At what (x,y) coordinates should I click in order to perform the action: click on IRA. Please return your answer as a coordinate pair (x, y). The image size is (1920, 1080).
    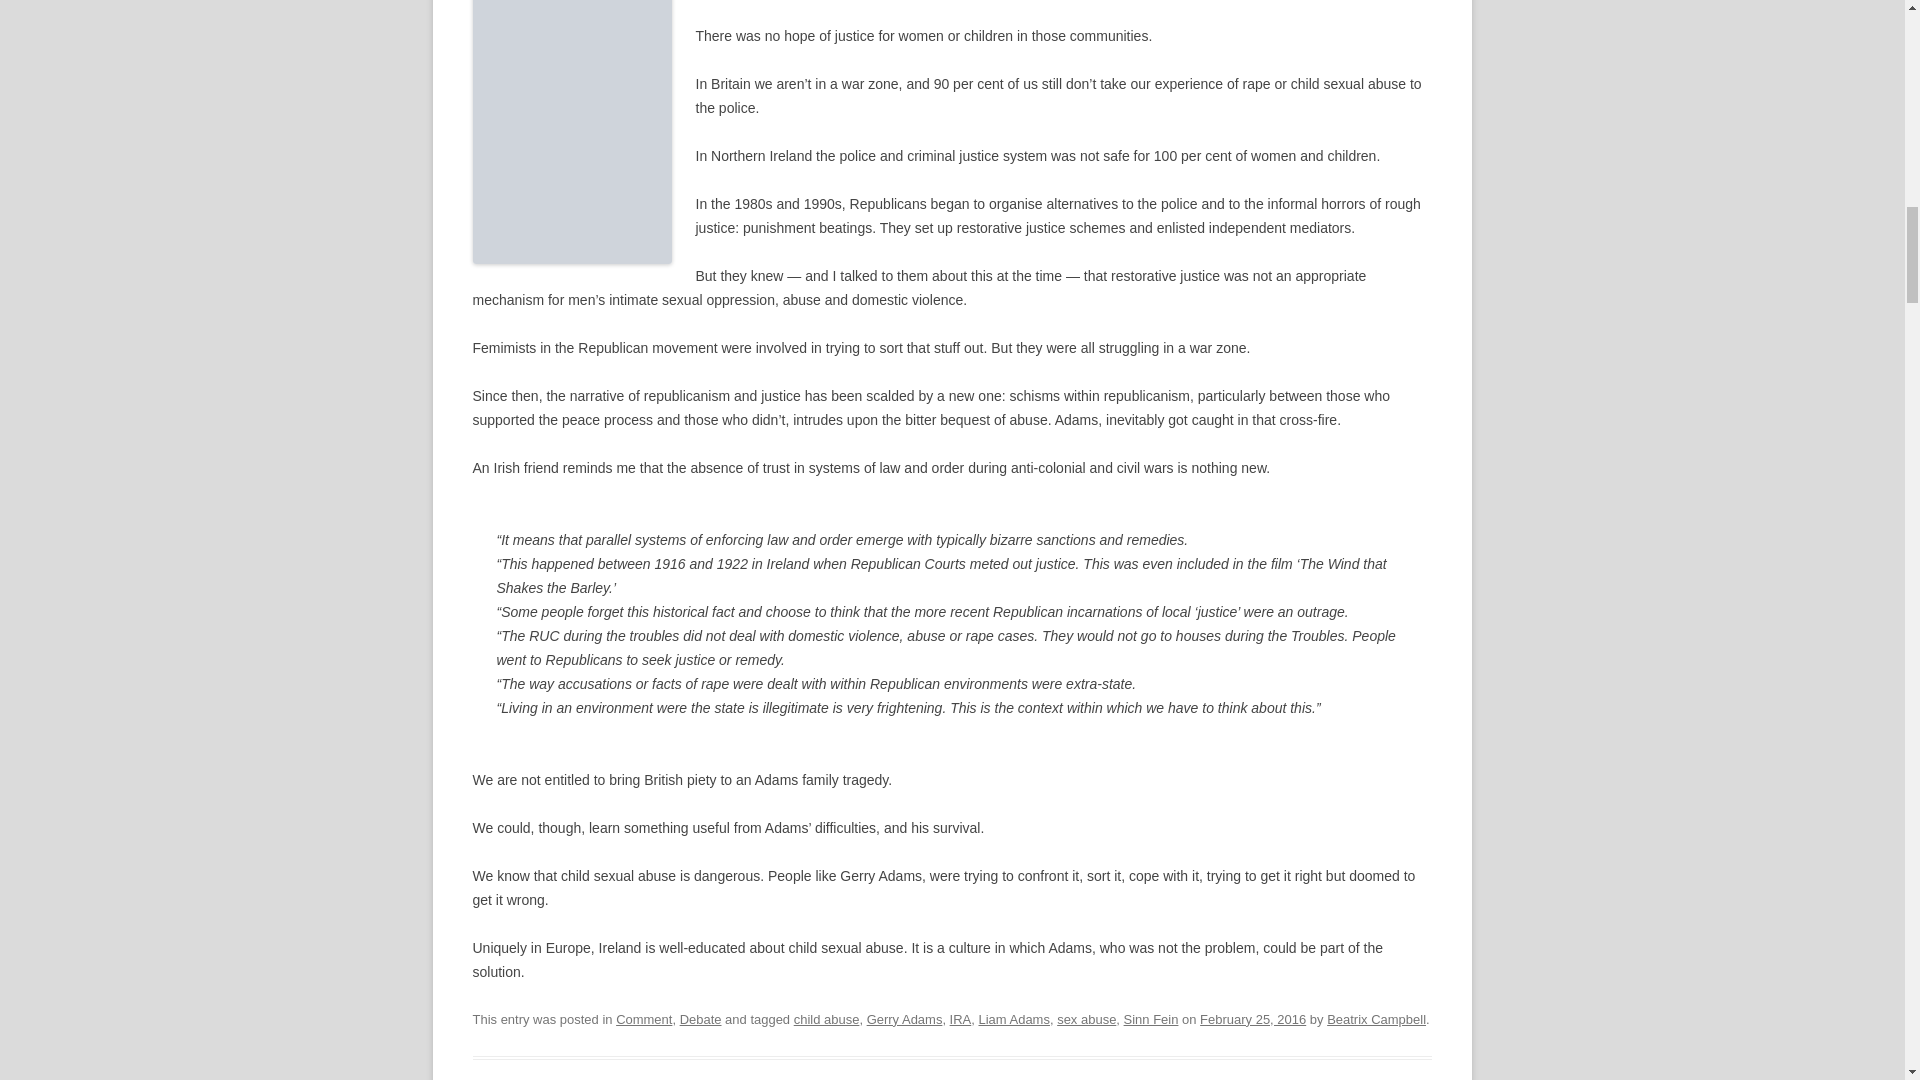
    Looking at the image, I should click on (960, 1019).